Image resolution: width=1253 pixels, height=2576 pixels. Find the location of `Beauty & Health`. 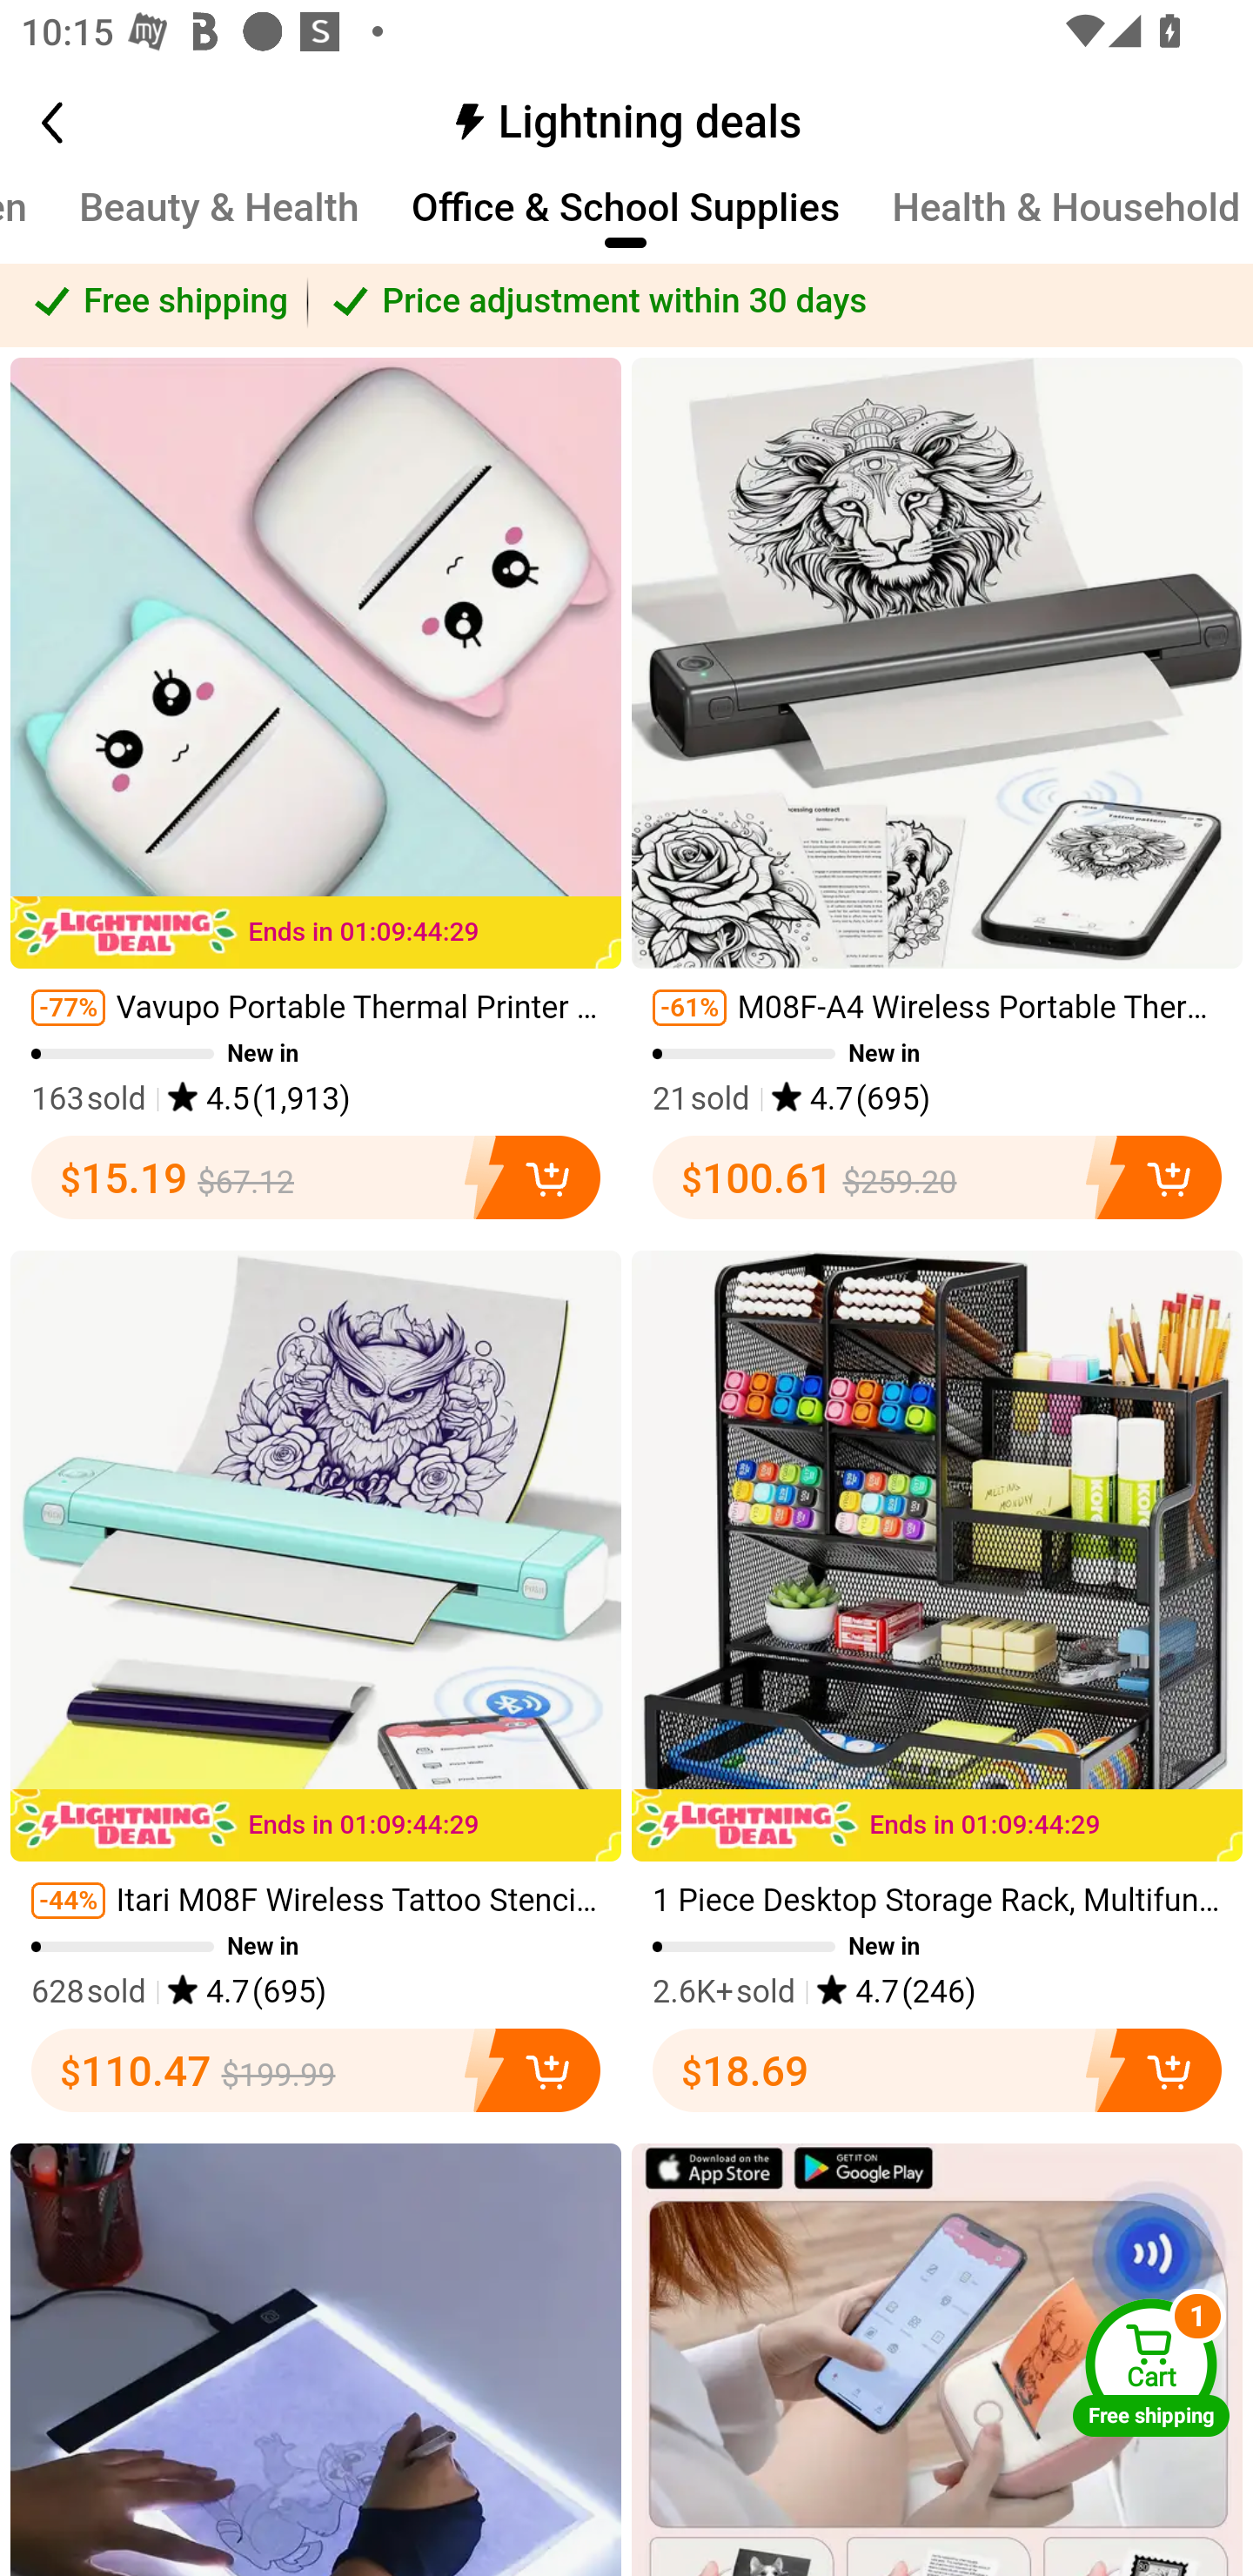

Beauty & Health is located at coordinates (219, 224).